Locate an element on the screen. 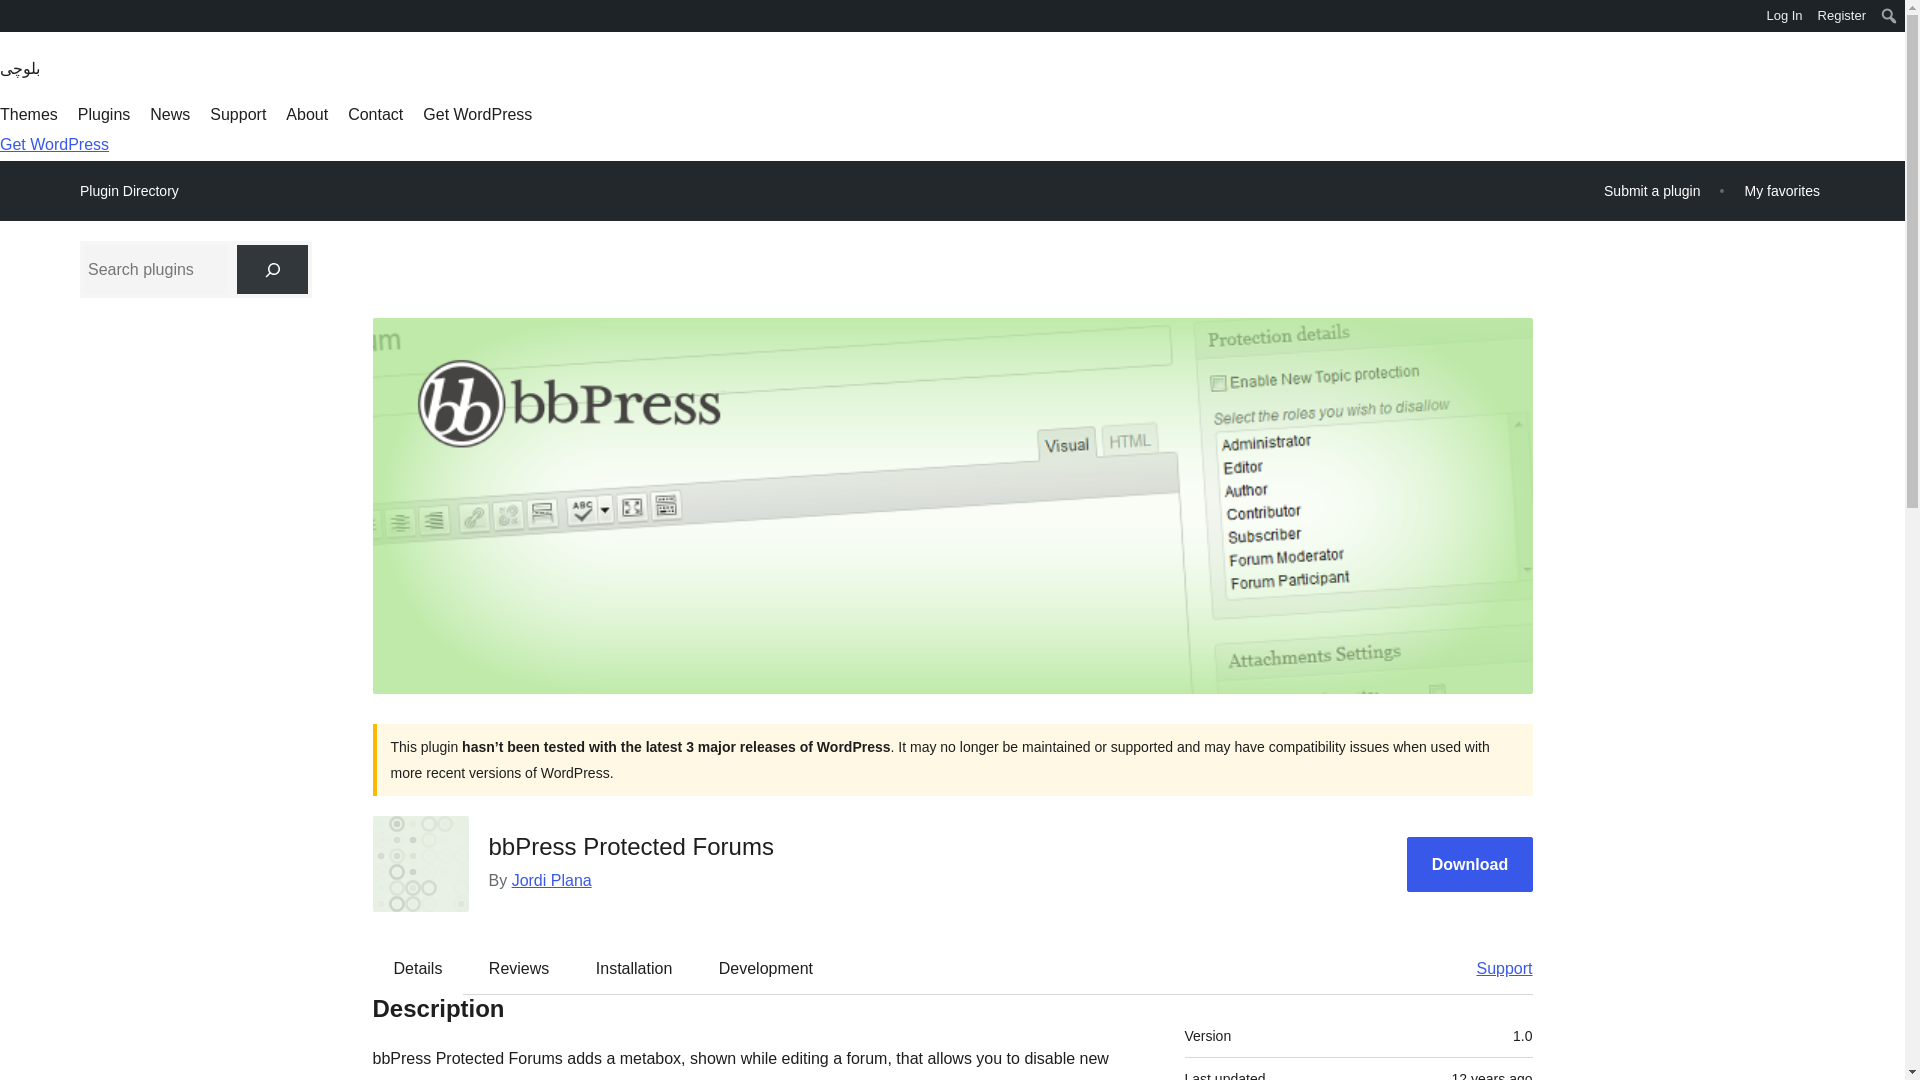  Themes is located at coordinates (28, 114).